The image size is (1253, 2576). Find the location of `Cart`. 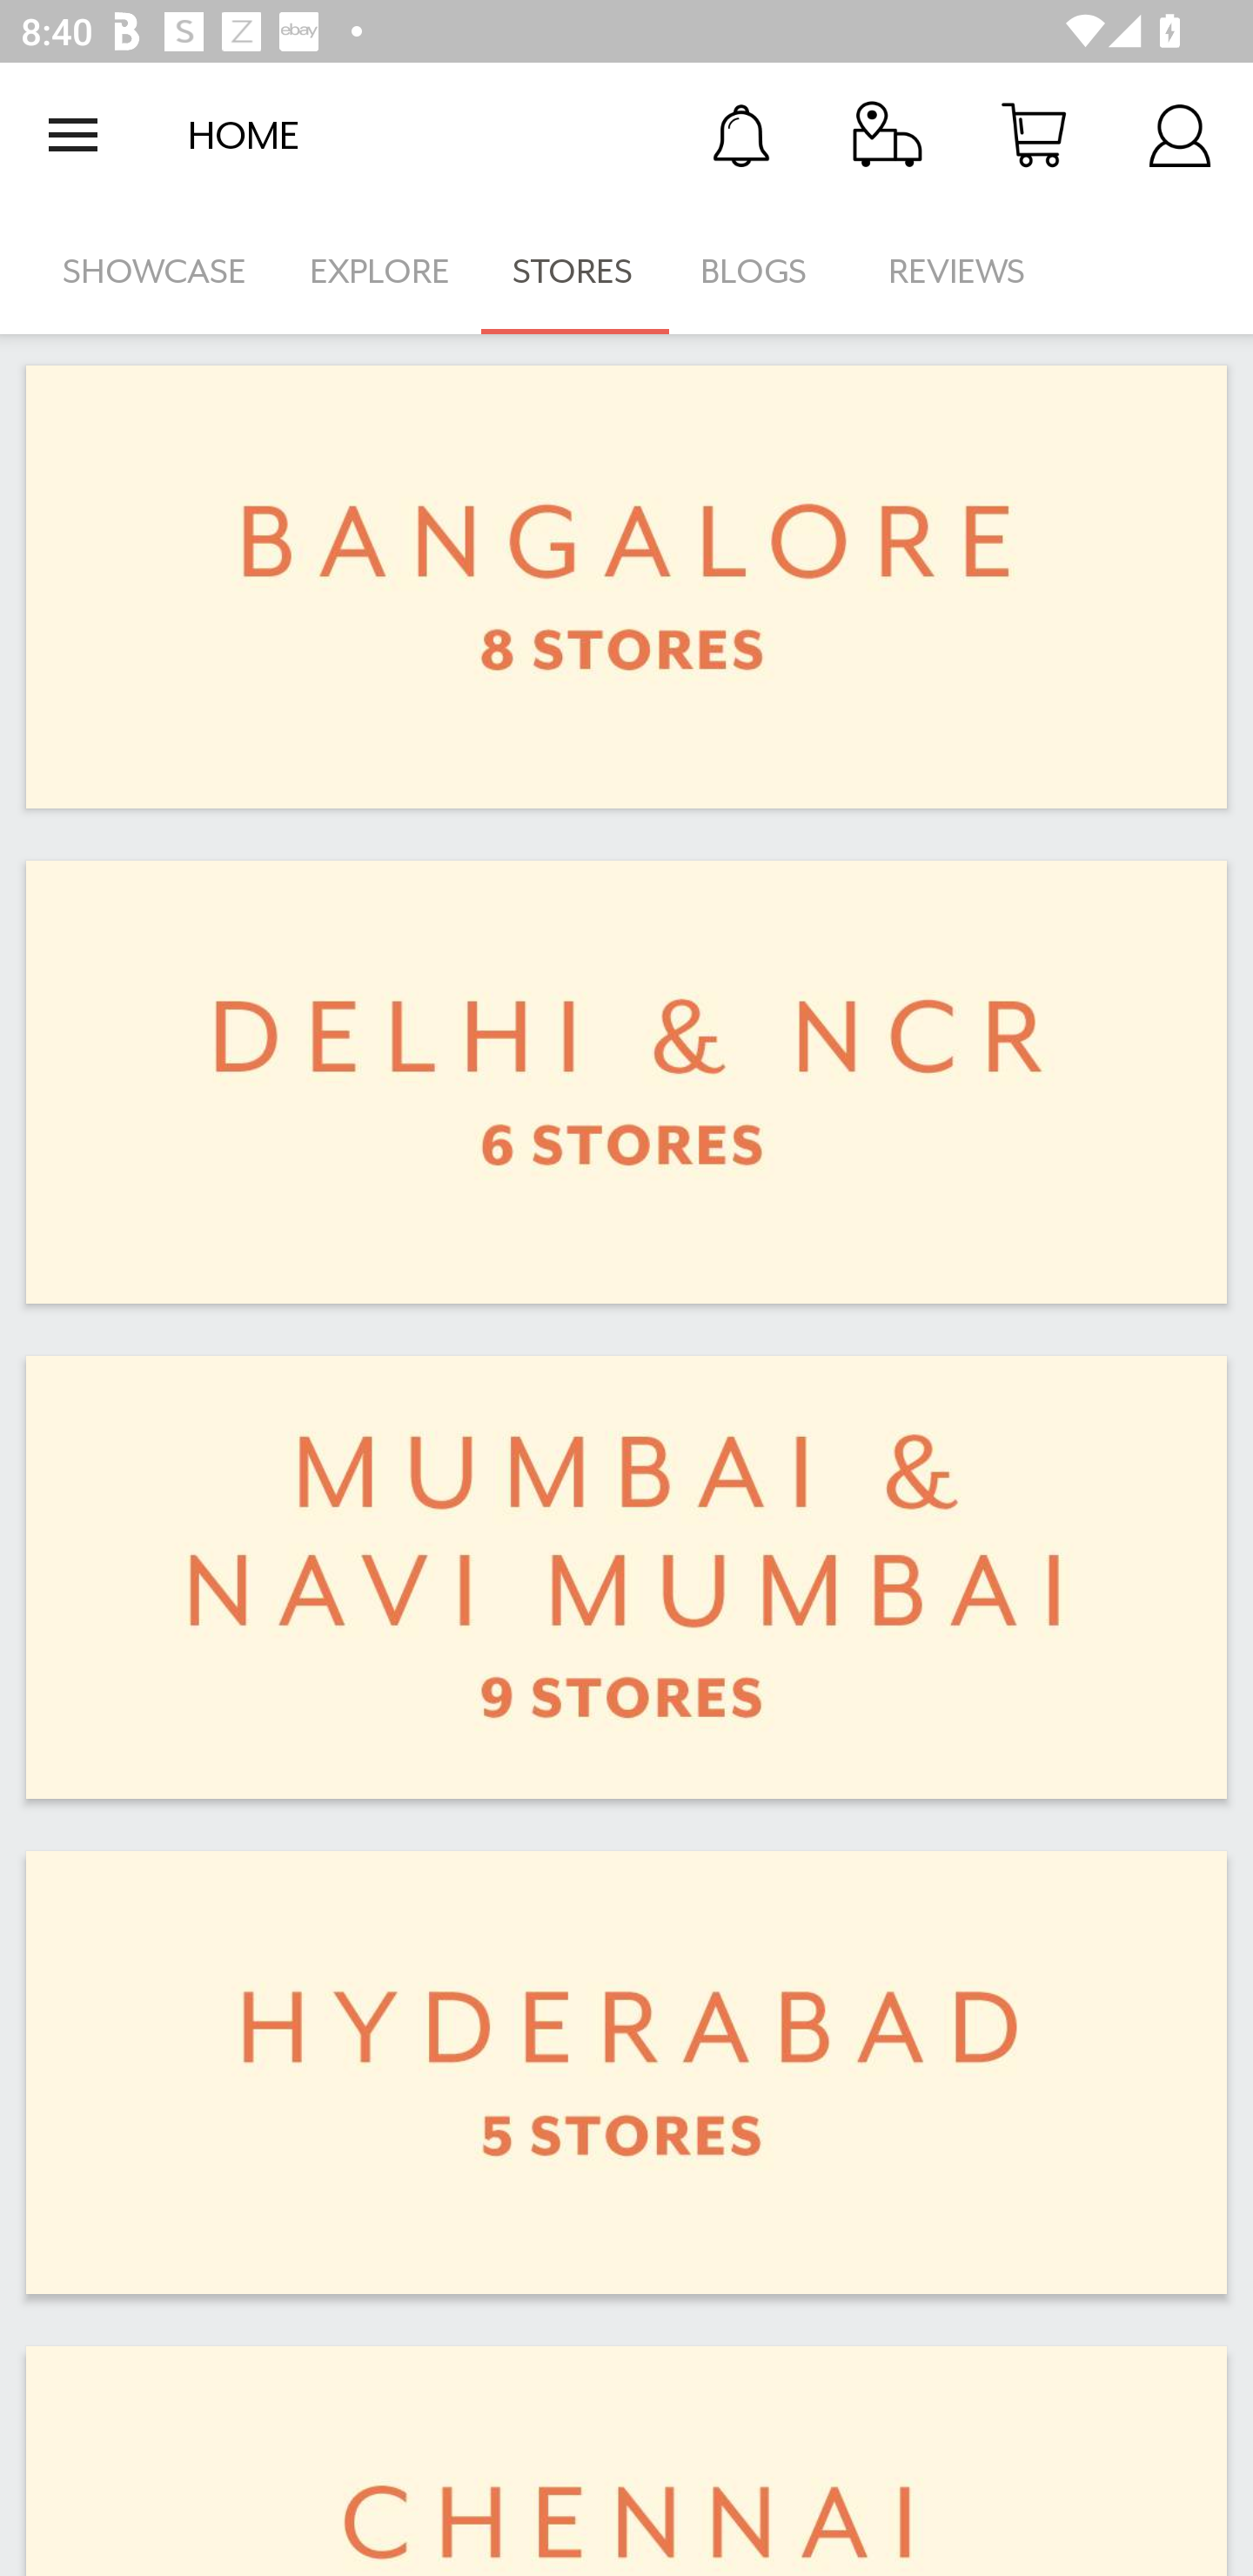

Cart is located at coordinates (1034, 134).